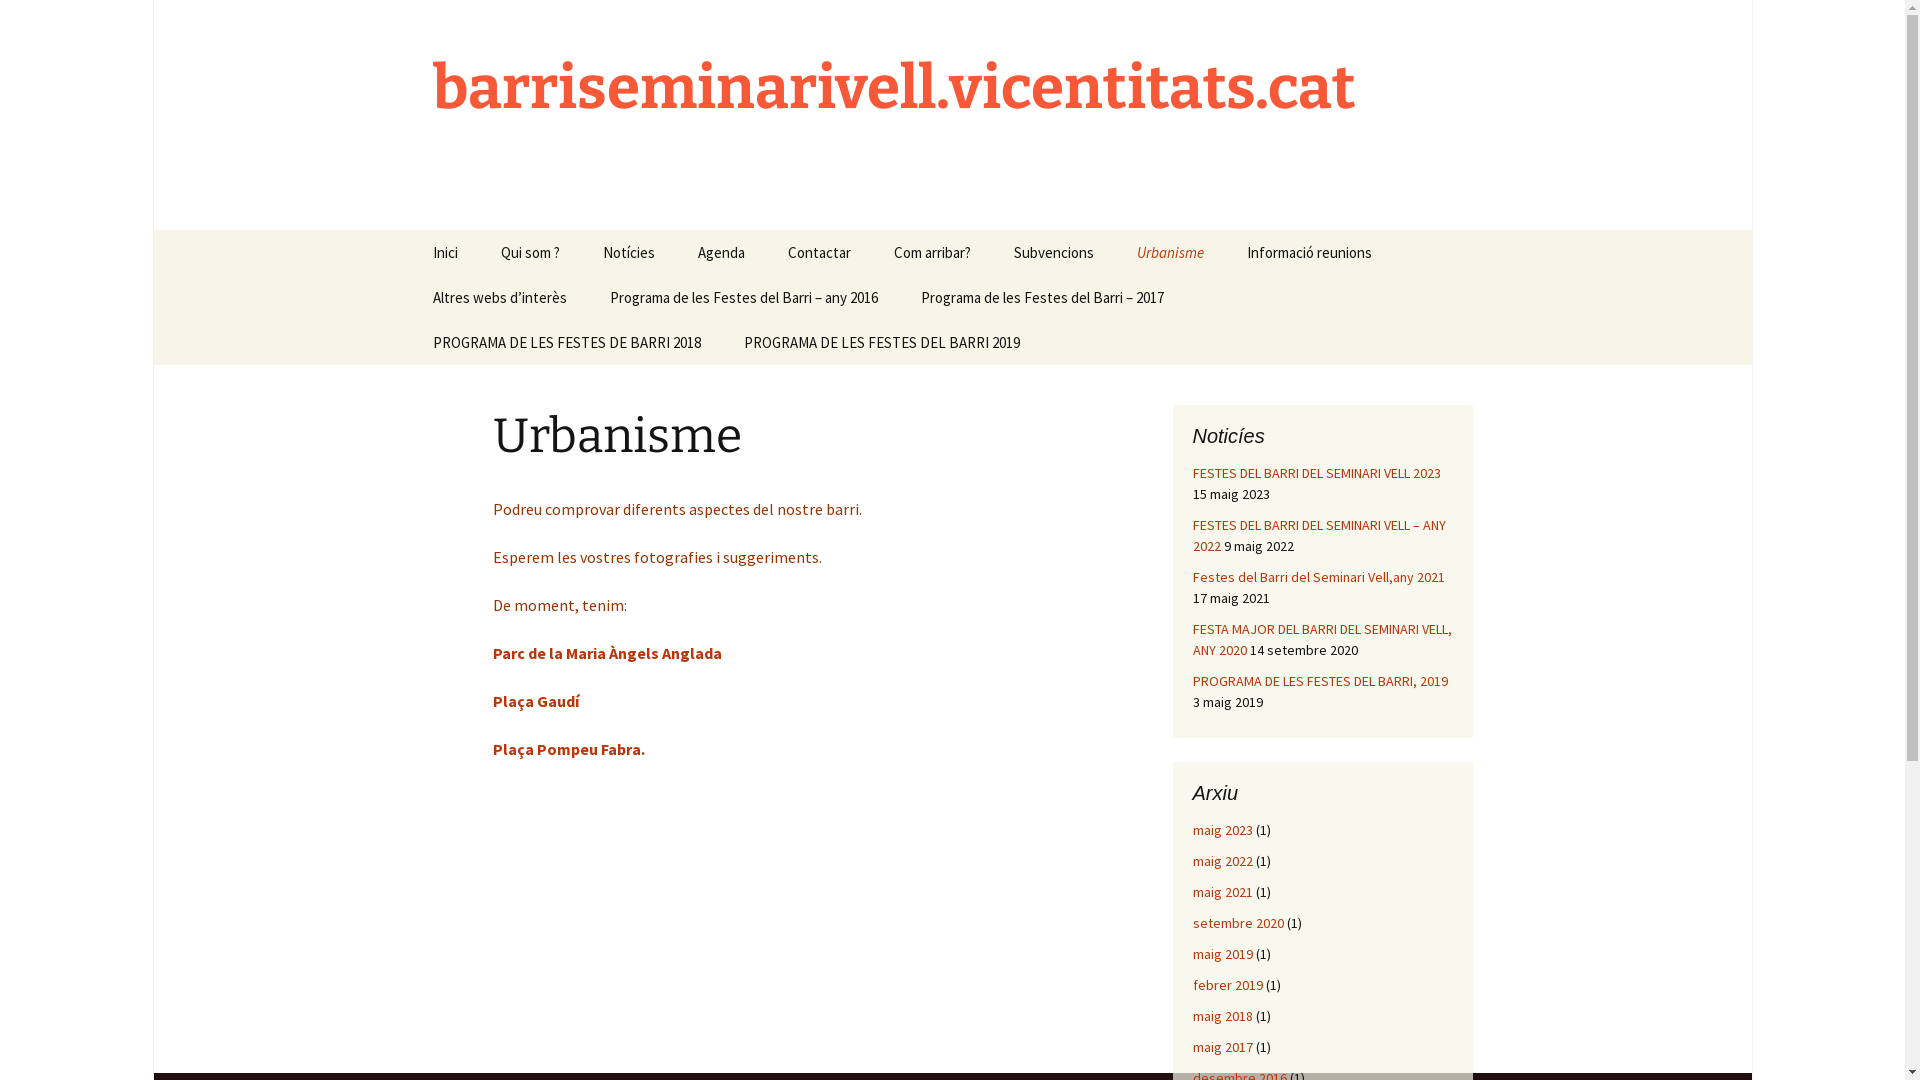  Describe the element at coordinates (1222, 954) in the screenshot. I see `maig 2019` at that location.